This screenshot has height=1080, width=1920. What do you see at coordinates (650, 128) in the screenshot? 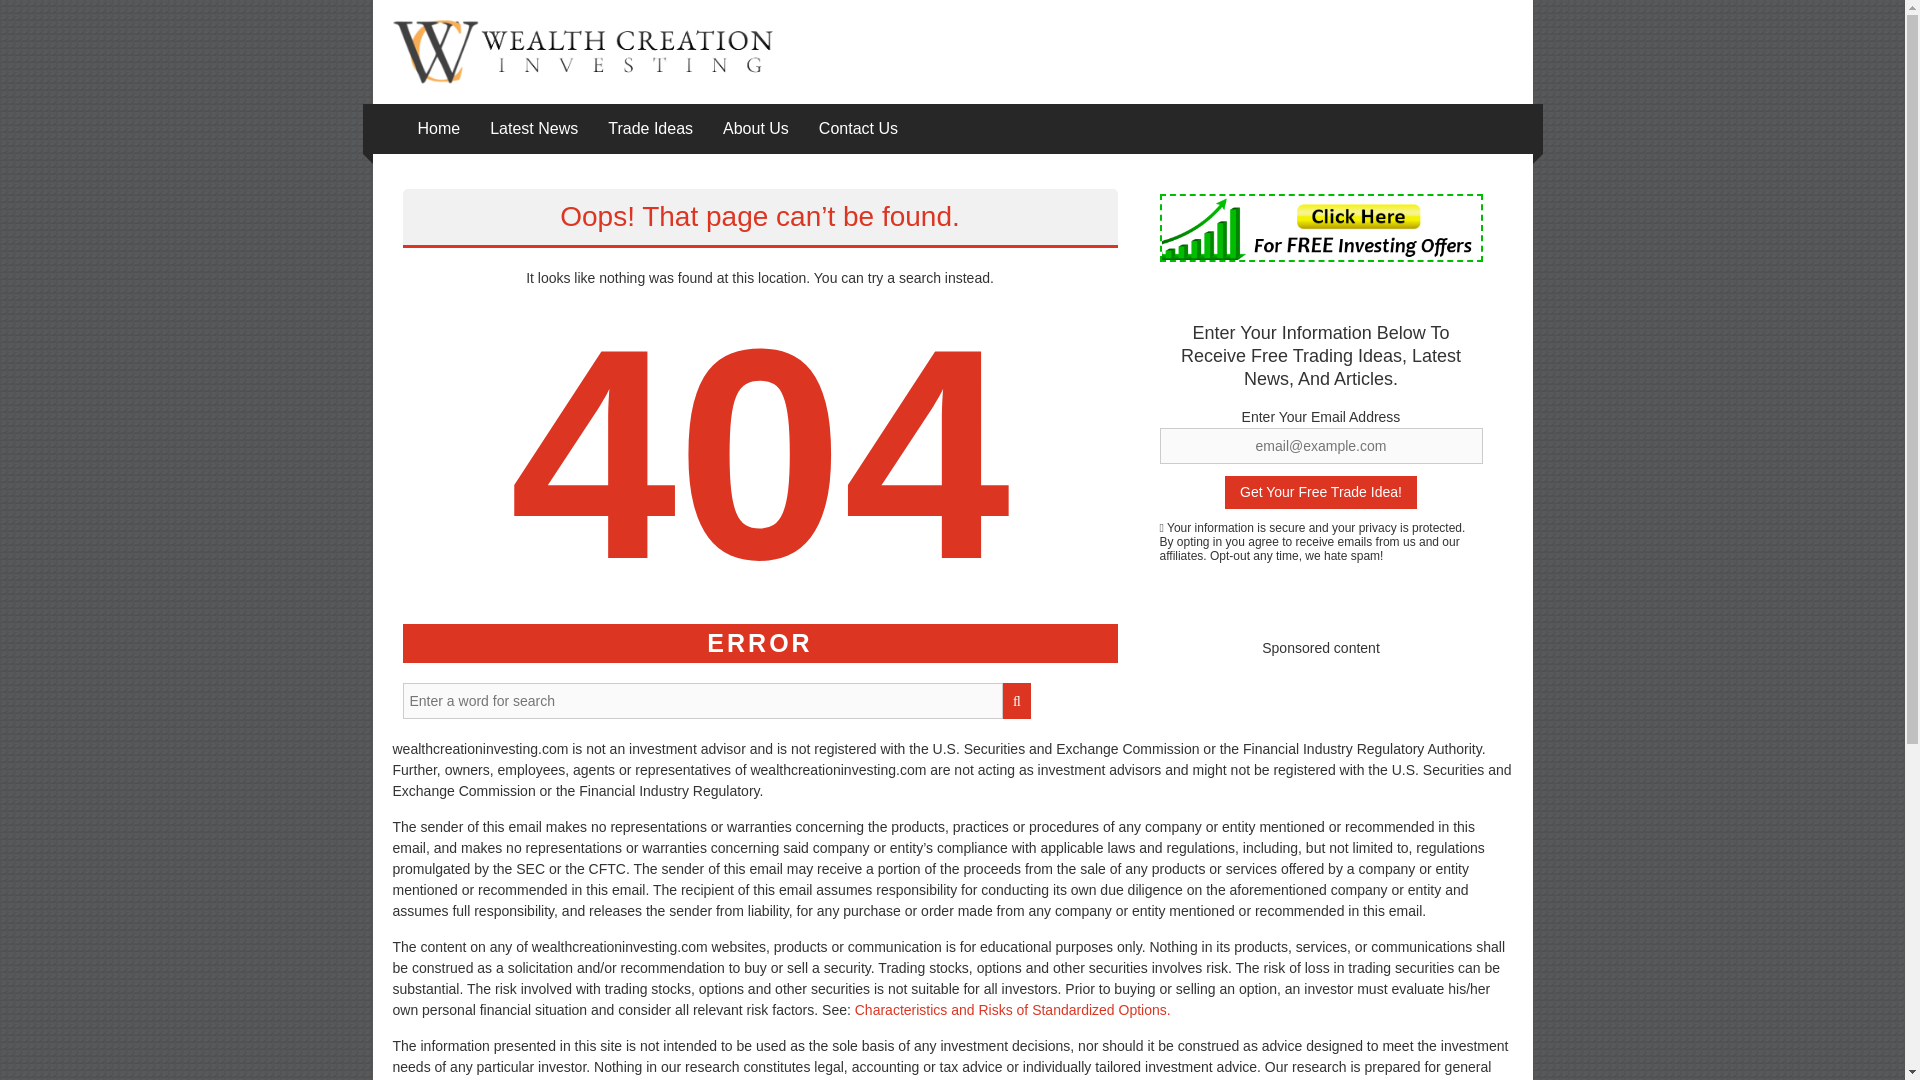
I see `Trade Ideas` at bounding box center [650, 128].